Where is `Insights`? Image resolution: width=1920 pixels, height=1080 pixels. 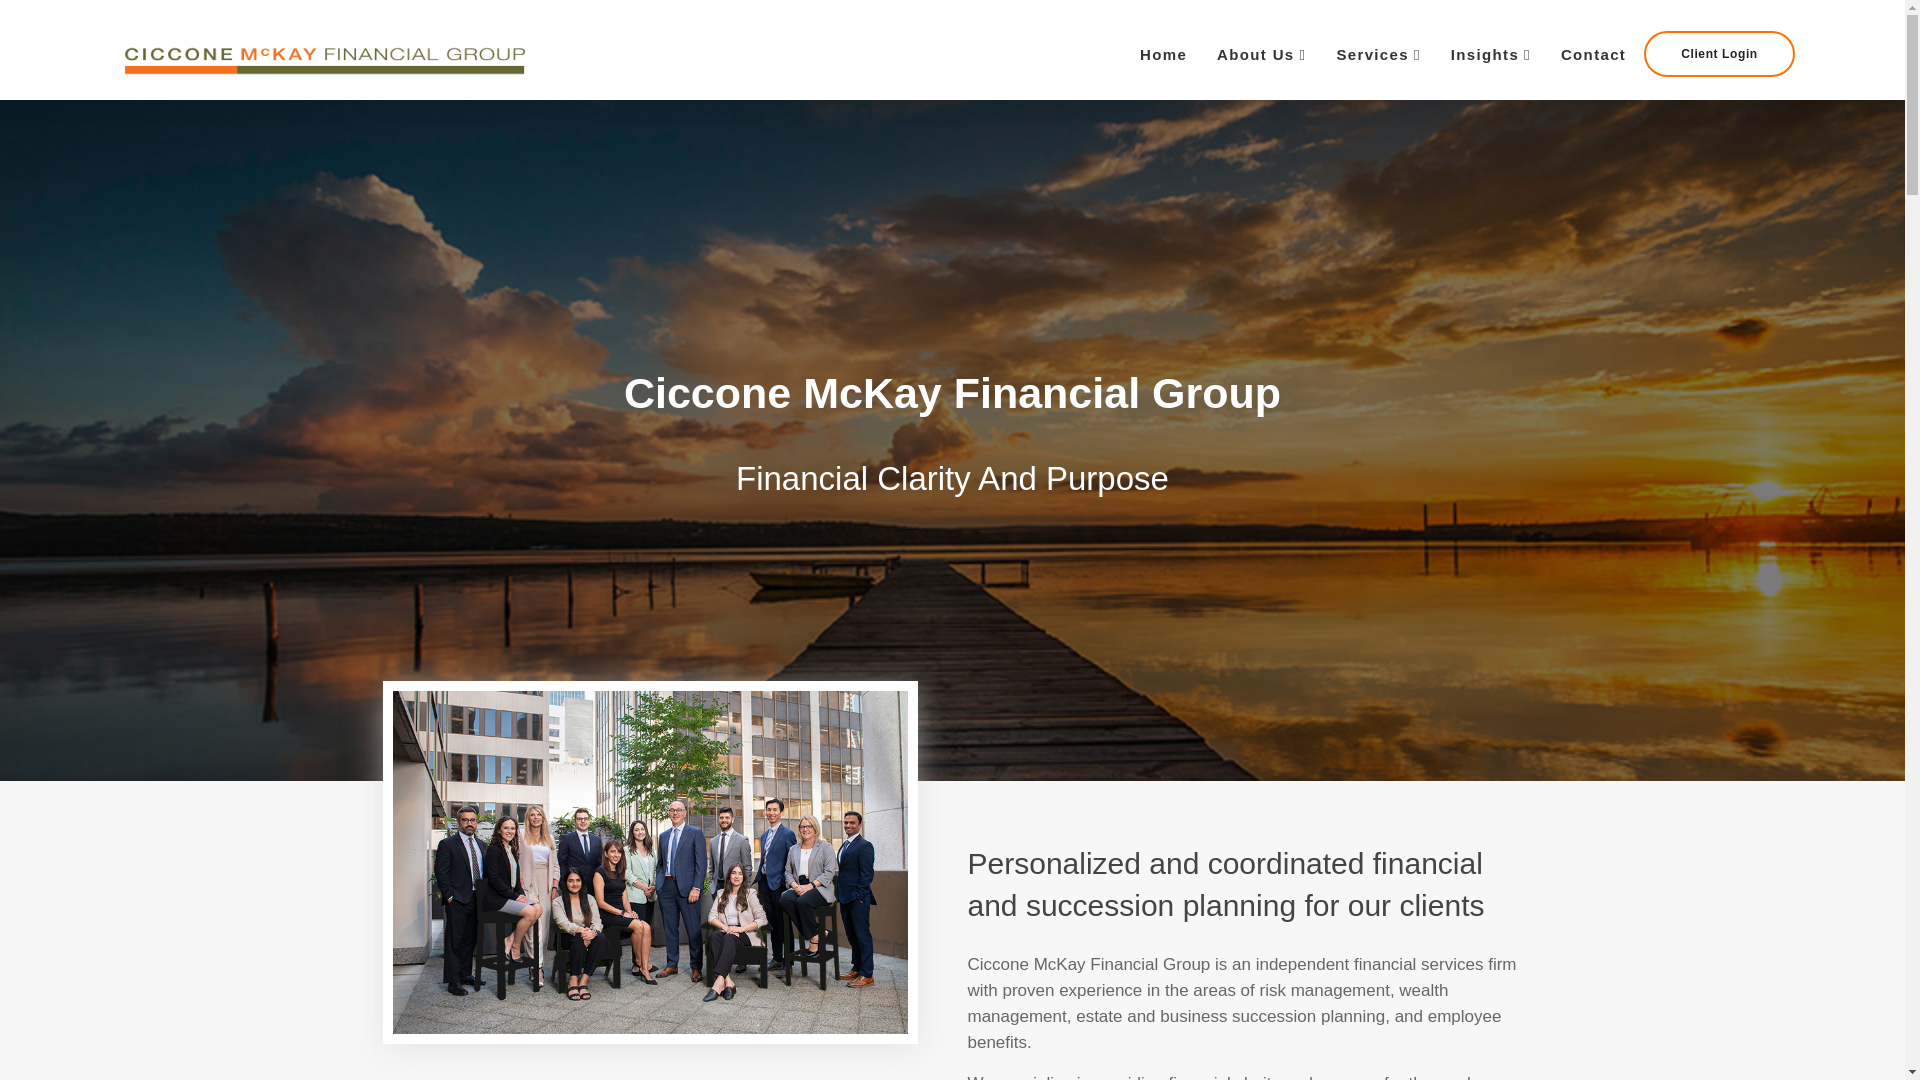
Insights is located at coordinates (1490, 54).